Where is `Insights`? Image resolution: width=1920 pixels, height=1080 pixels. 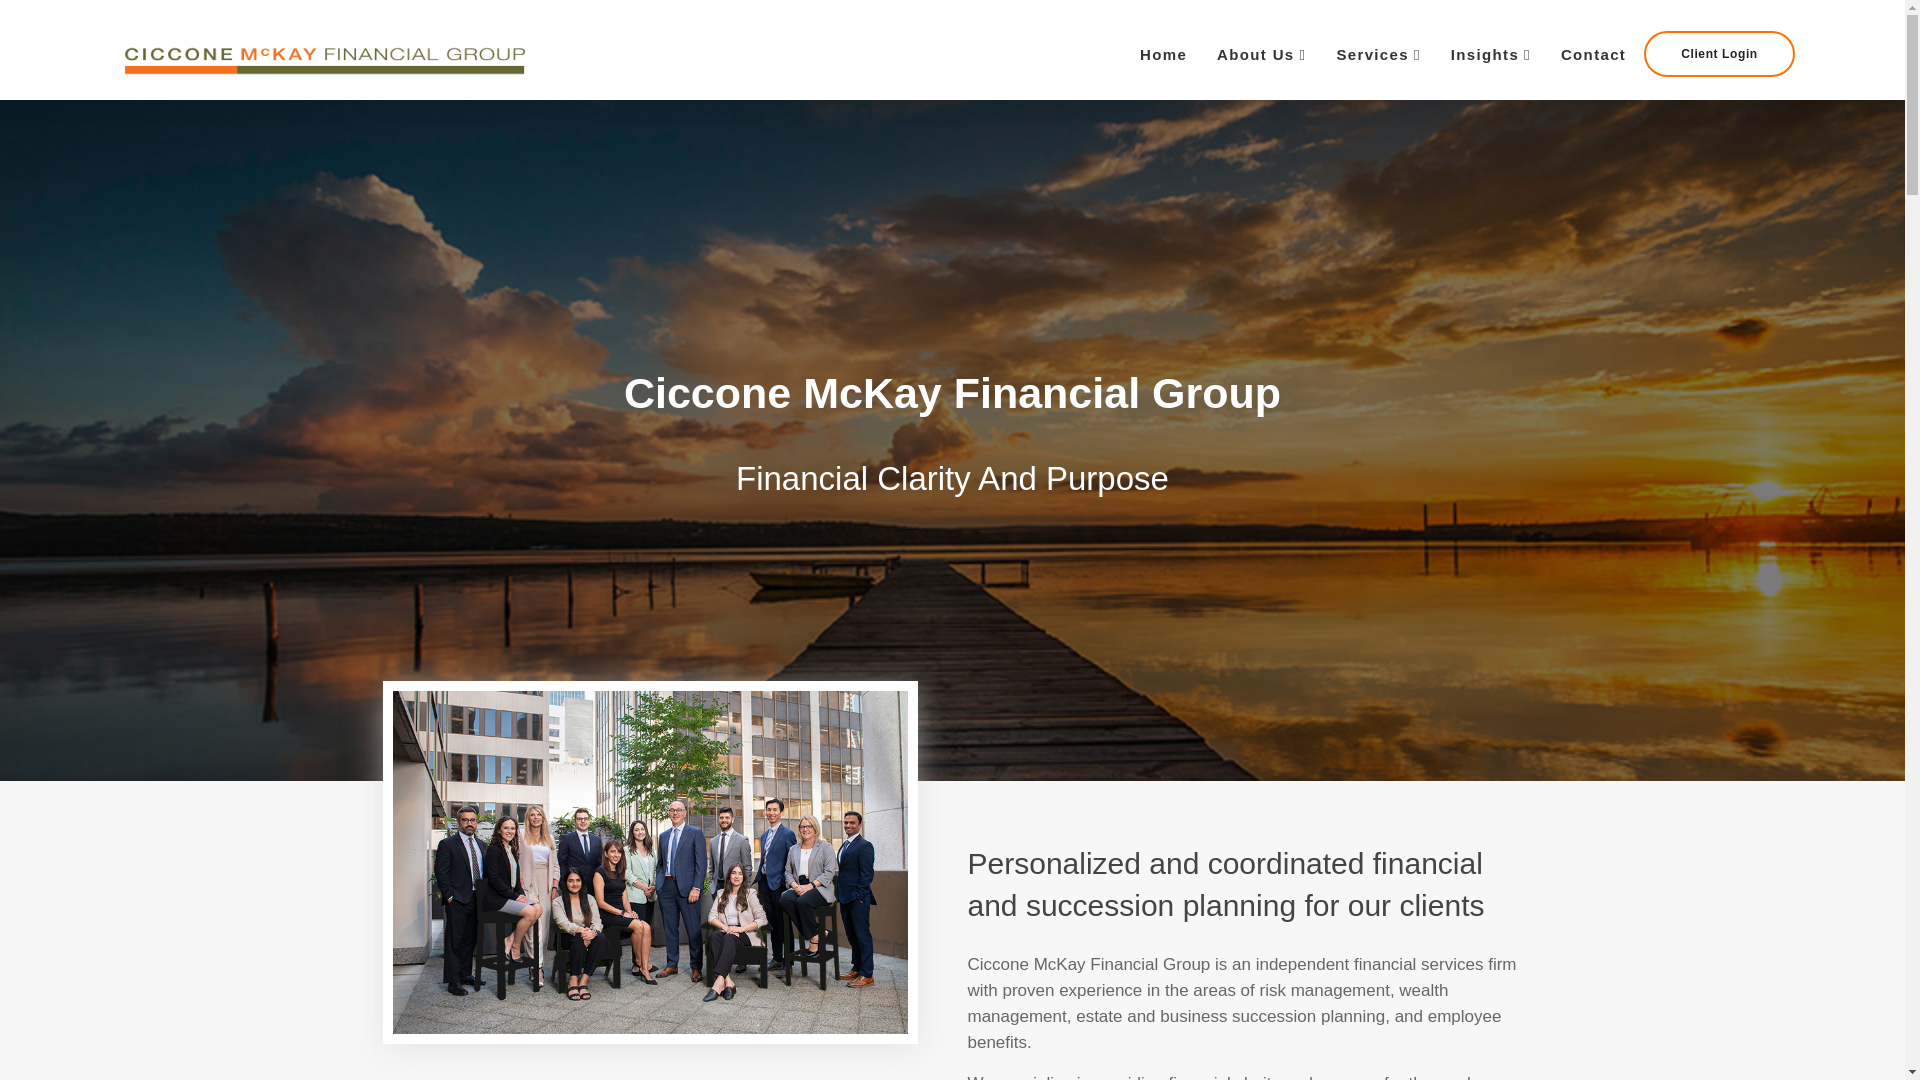
Insights is located at coordinates (1490, 54).